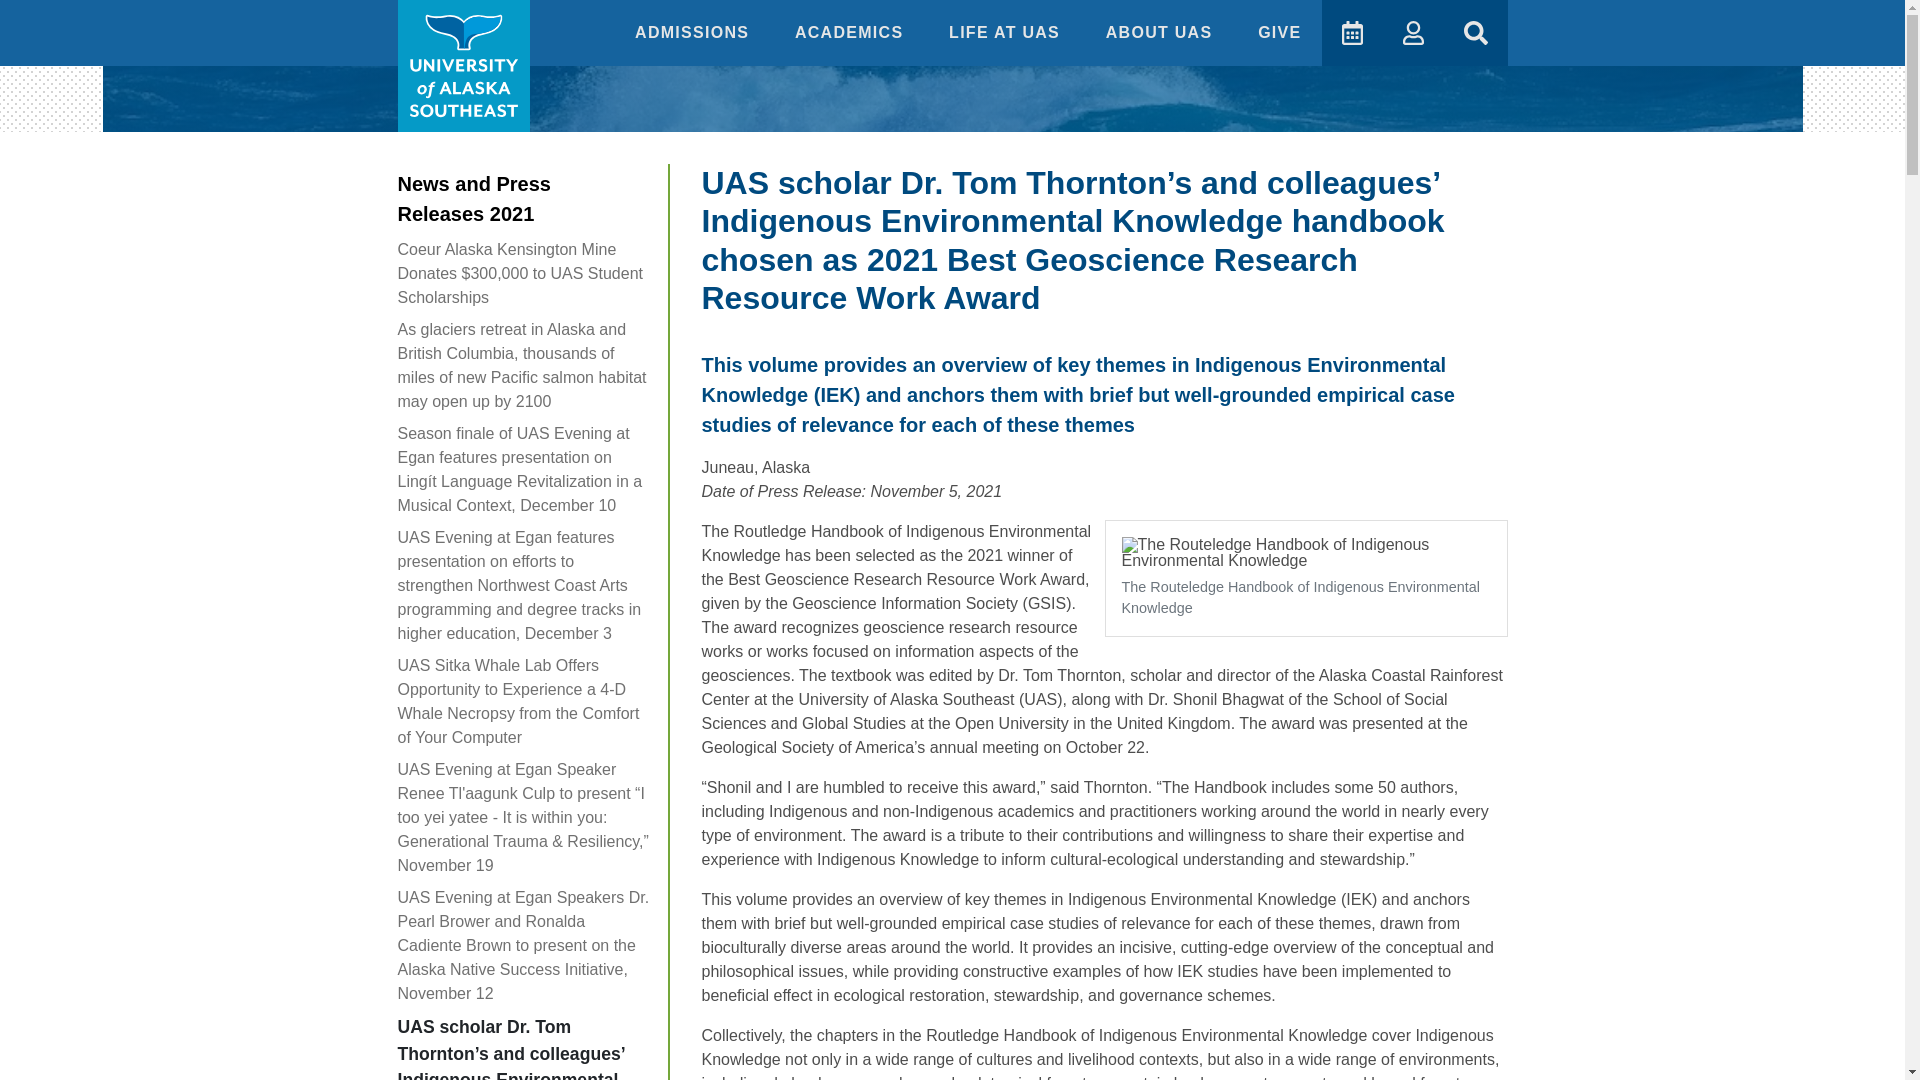 This screenshot has width=1920, height=1080. I want to click on Skip to Main Content, so click(87, 20).